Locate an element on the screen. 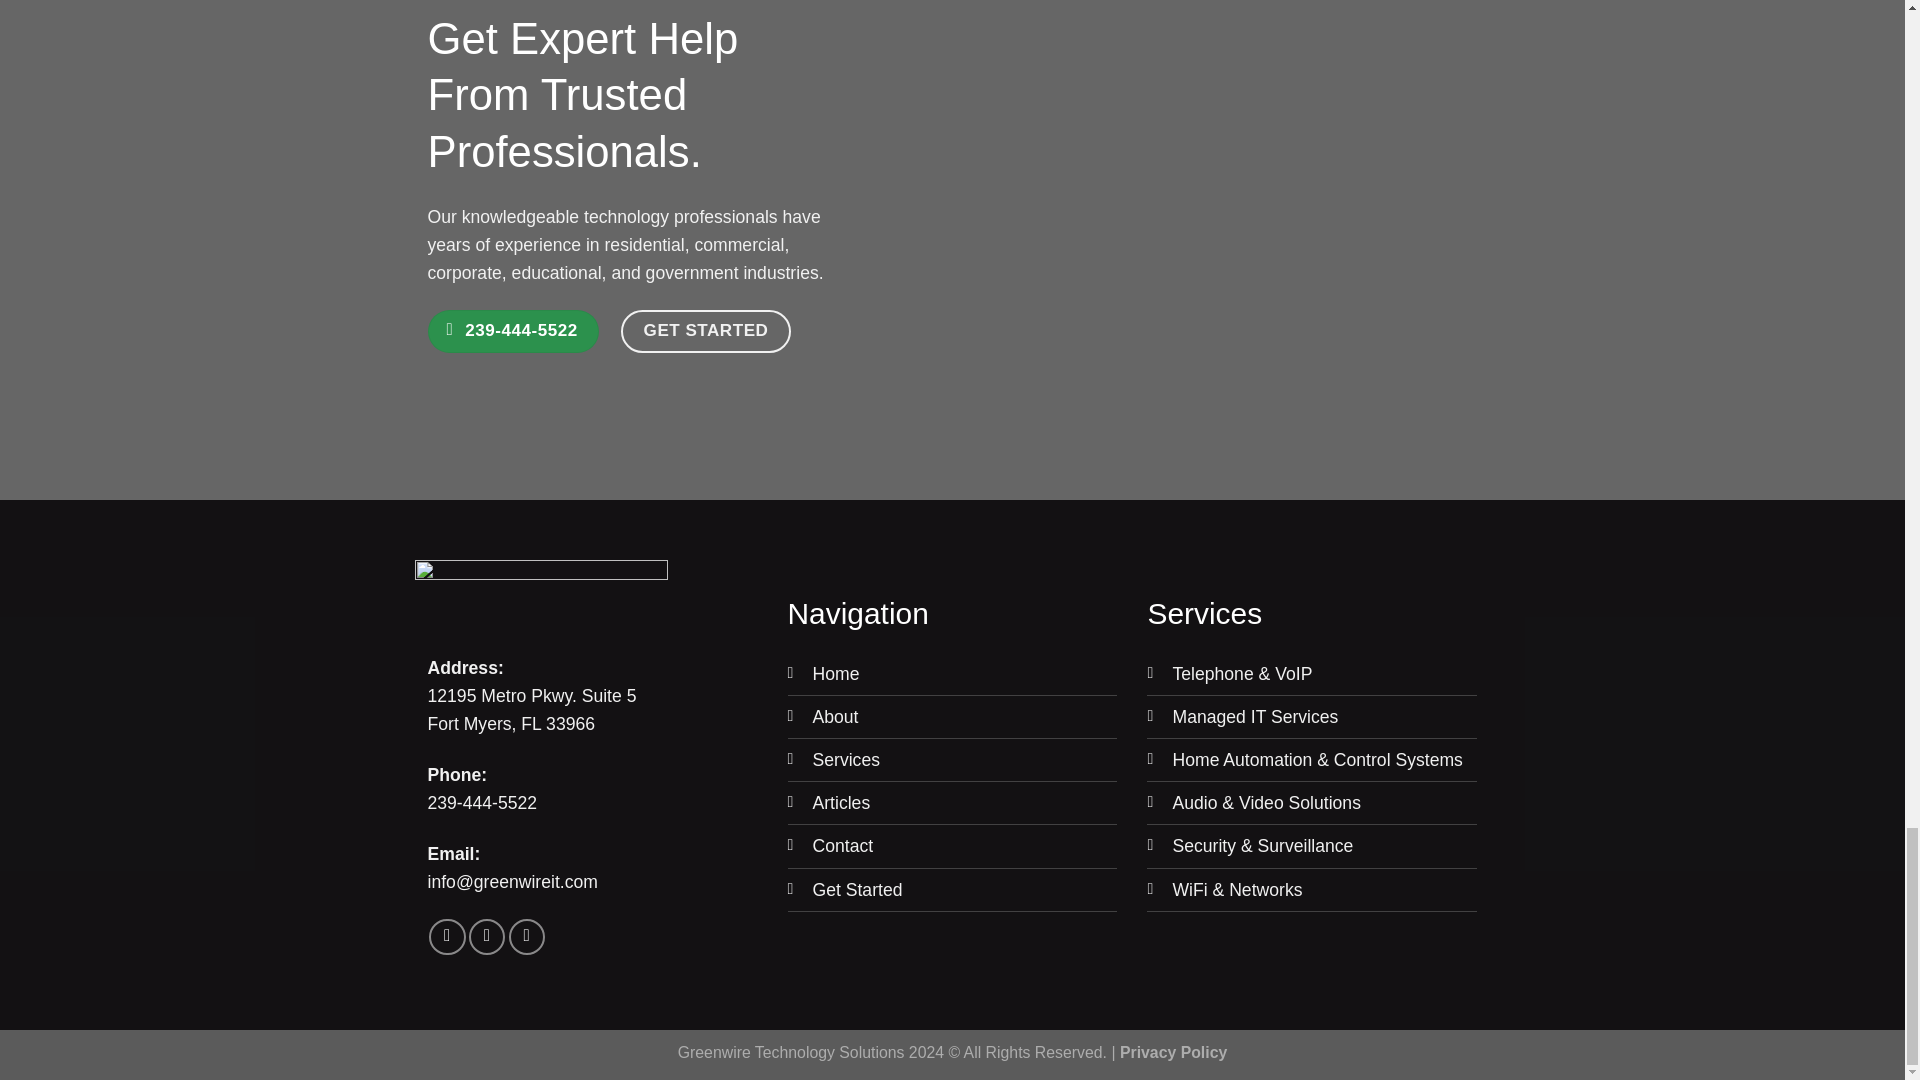 This screenshot has height=1080, width=1920. 239-444-5522 is located at coordinates (482, 802).